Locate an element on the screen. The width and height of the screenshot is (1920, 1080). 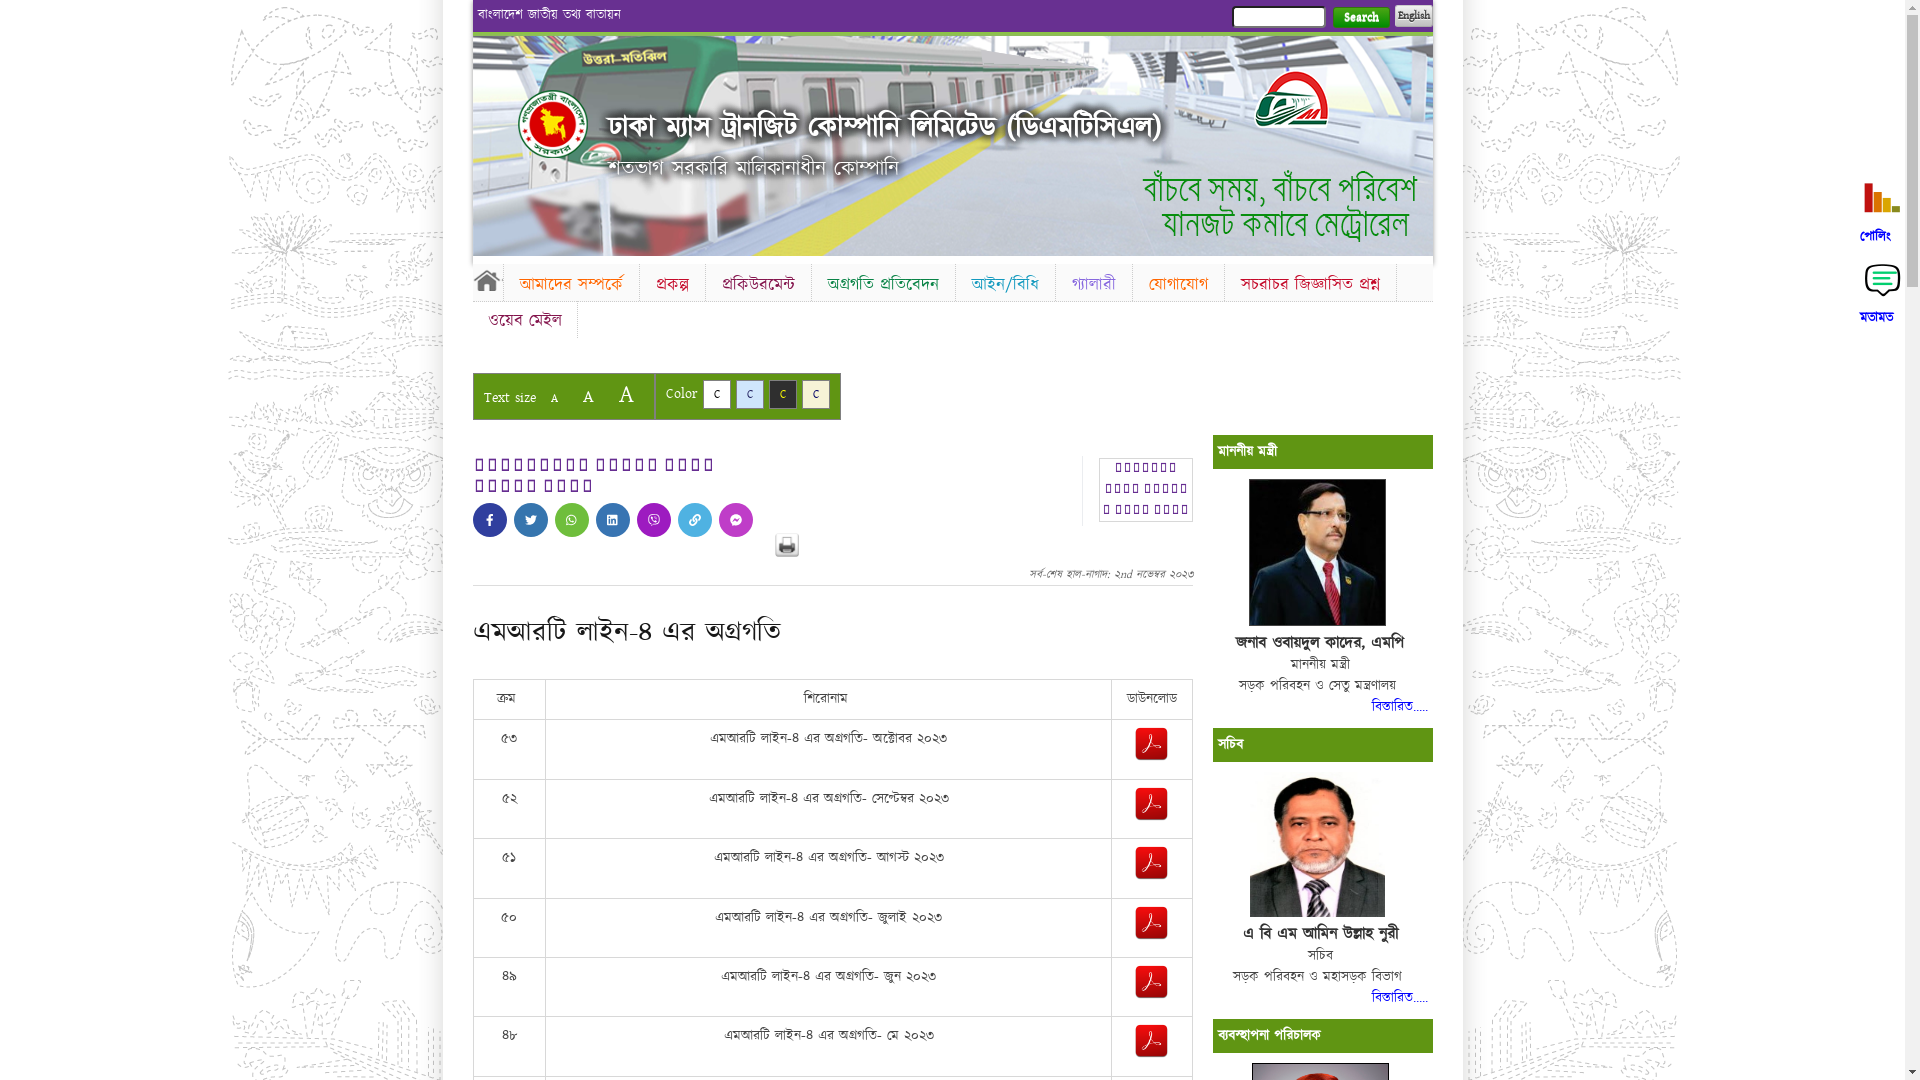
Home is located at coordinates (487, 280).